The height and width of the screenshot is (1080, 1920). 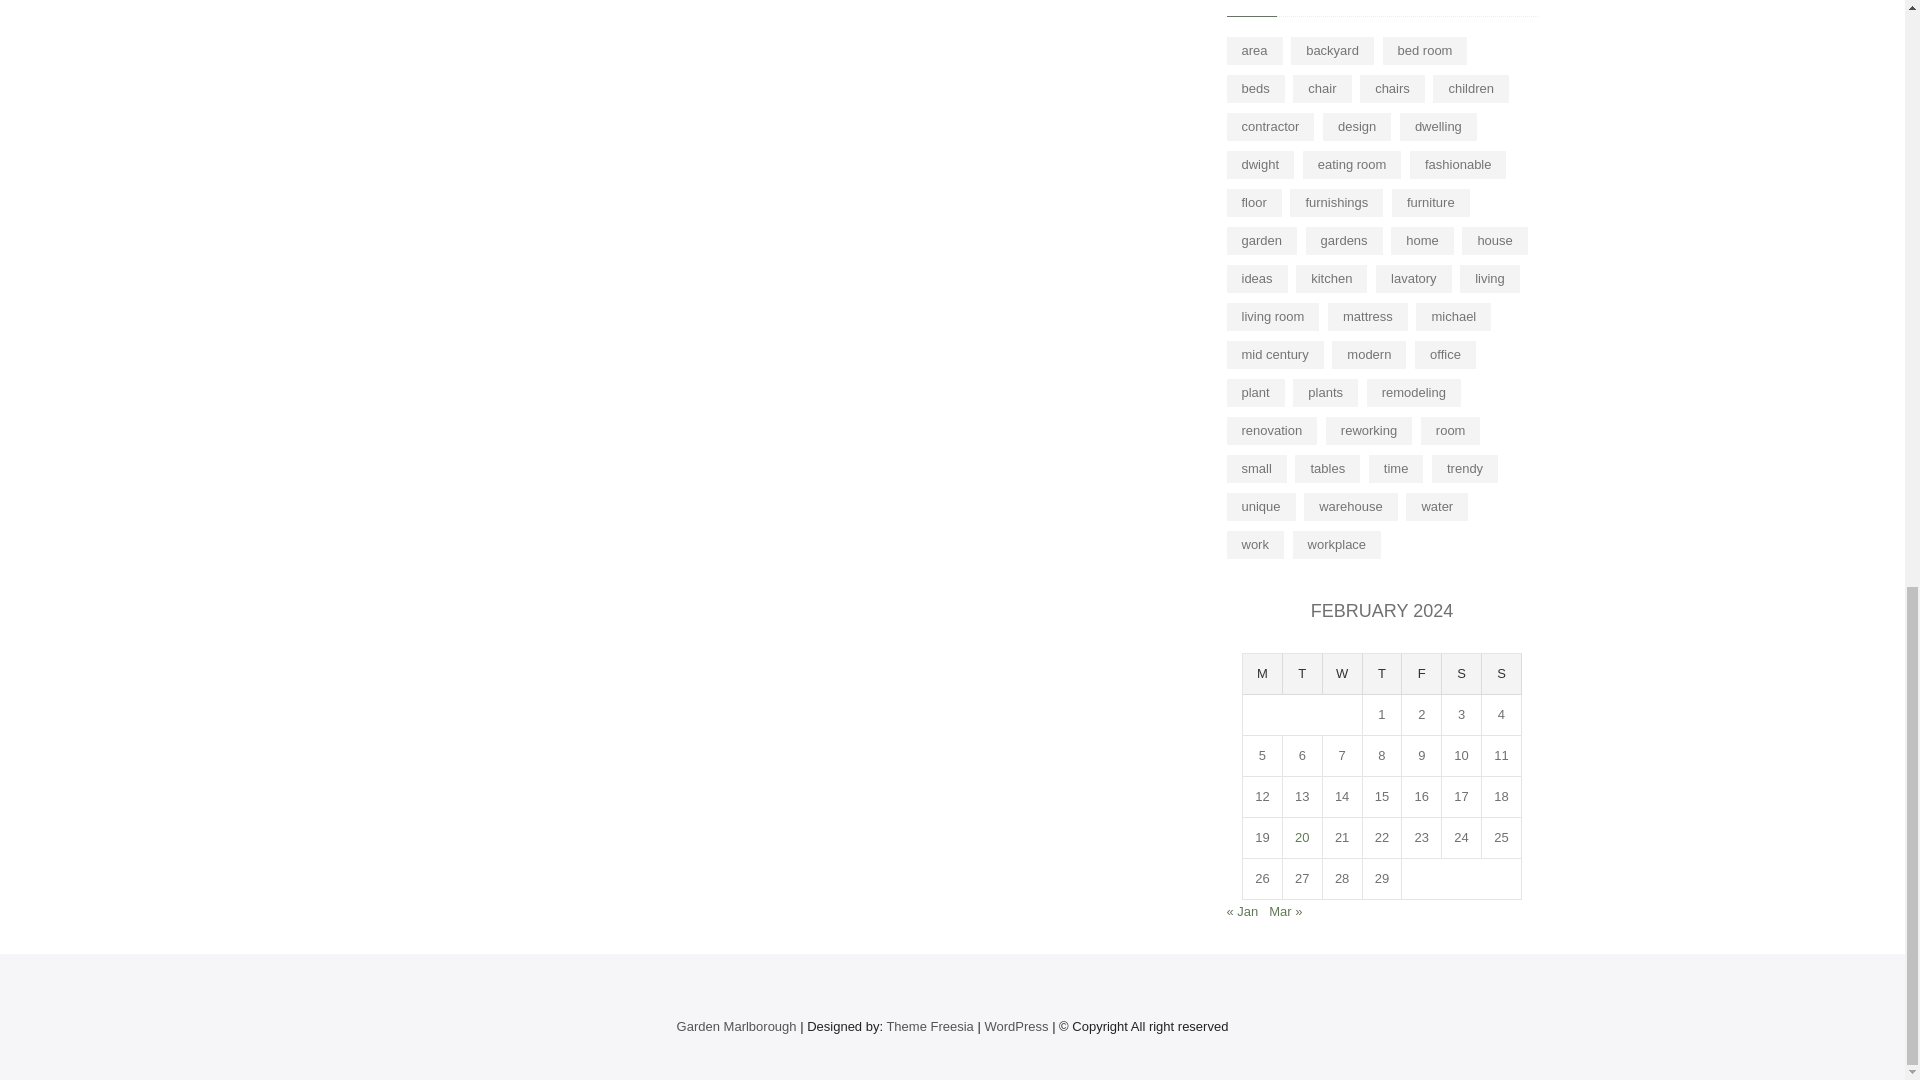 I want to click on Theme Freesia, so click(x=929, y=1026).